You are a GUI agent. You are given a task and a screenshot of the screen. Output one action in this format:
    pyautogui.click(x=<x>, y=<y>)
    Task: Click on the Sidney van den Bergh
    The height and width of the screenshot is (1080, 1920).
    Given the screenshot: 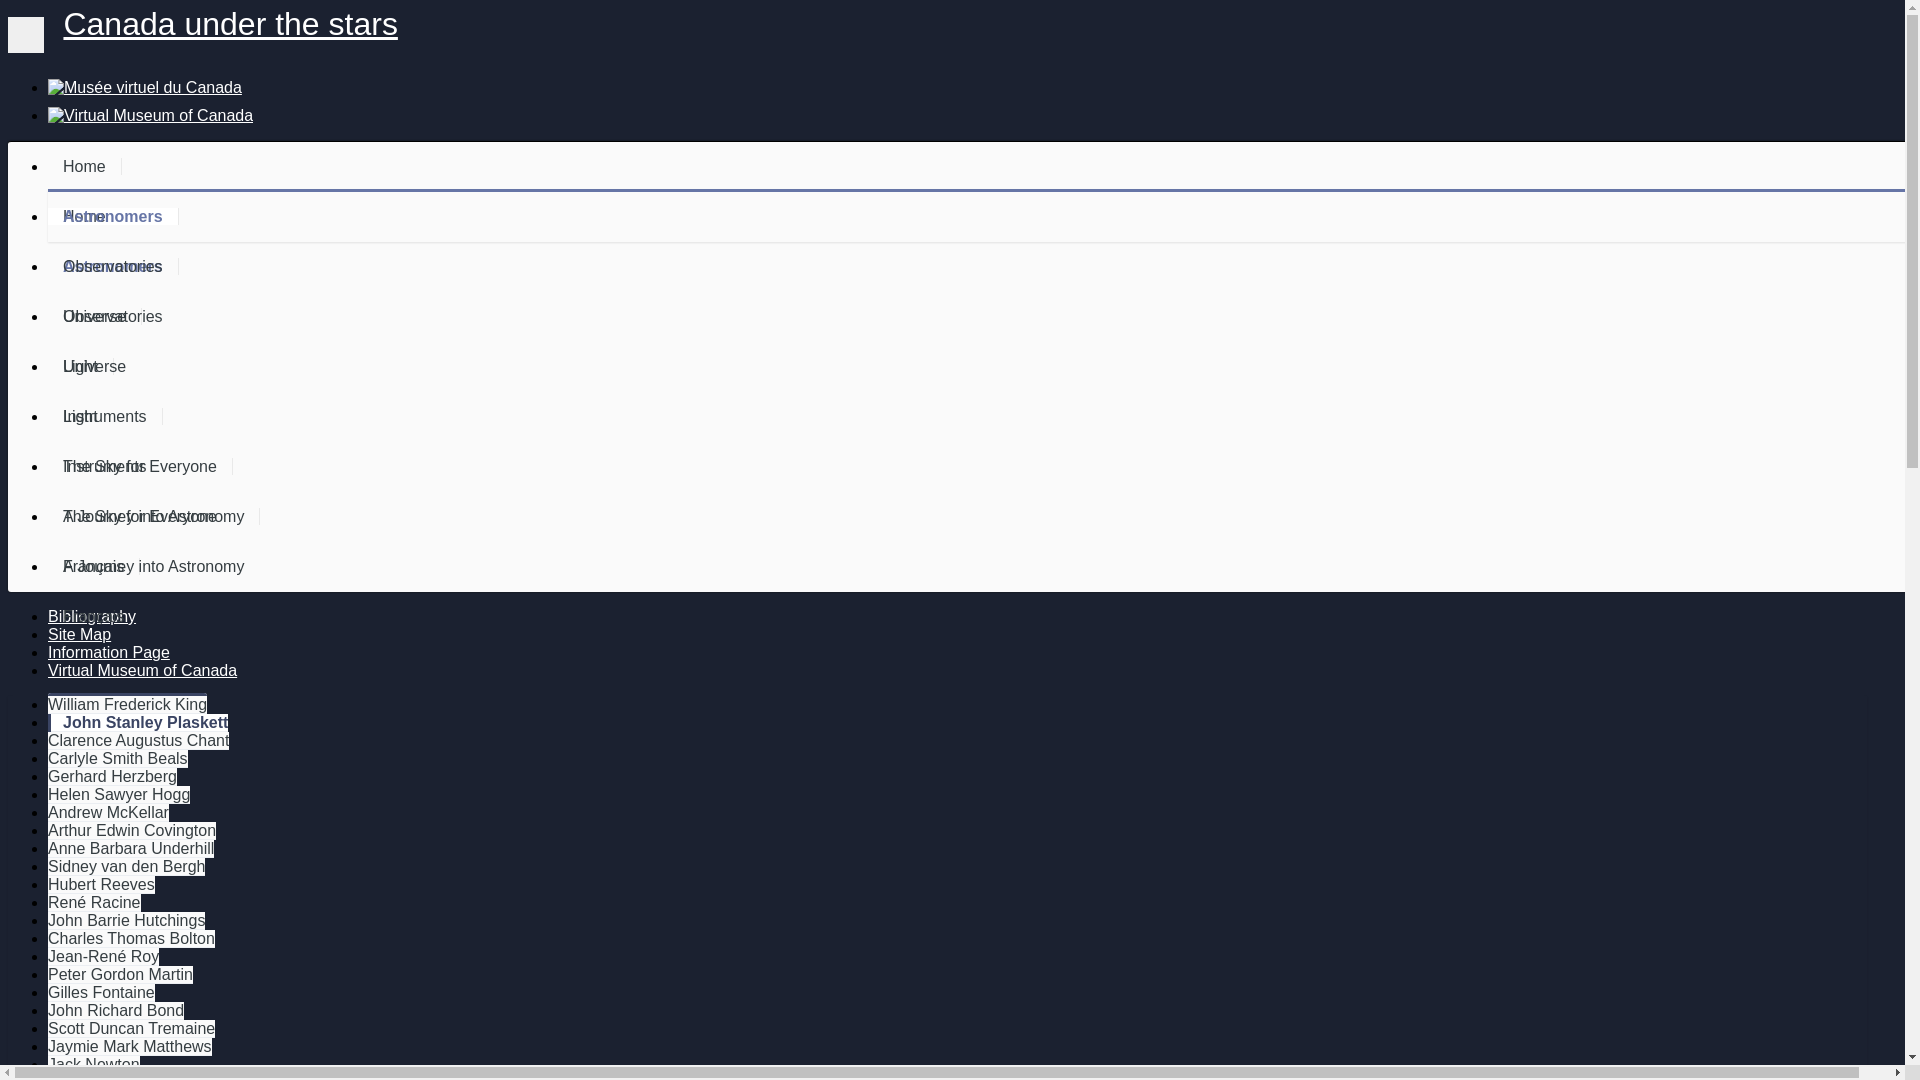 What is the action you would take?
    pyautogui.click(x=126, y=867)
    